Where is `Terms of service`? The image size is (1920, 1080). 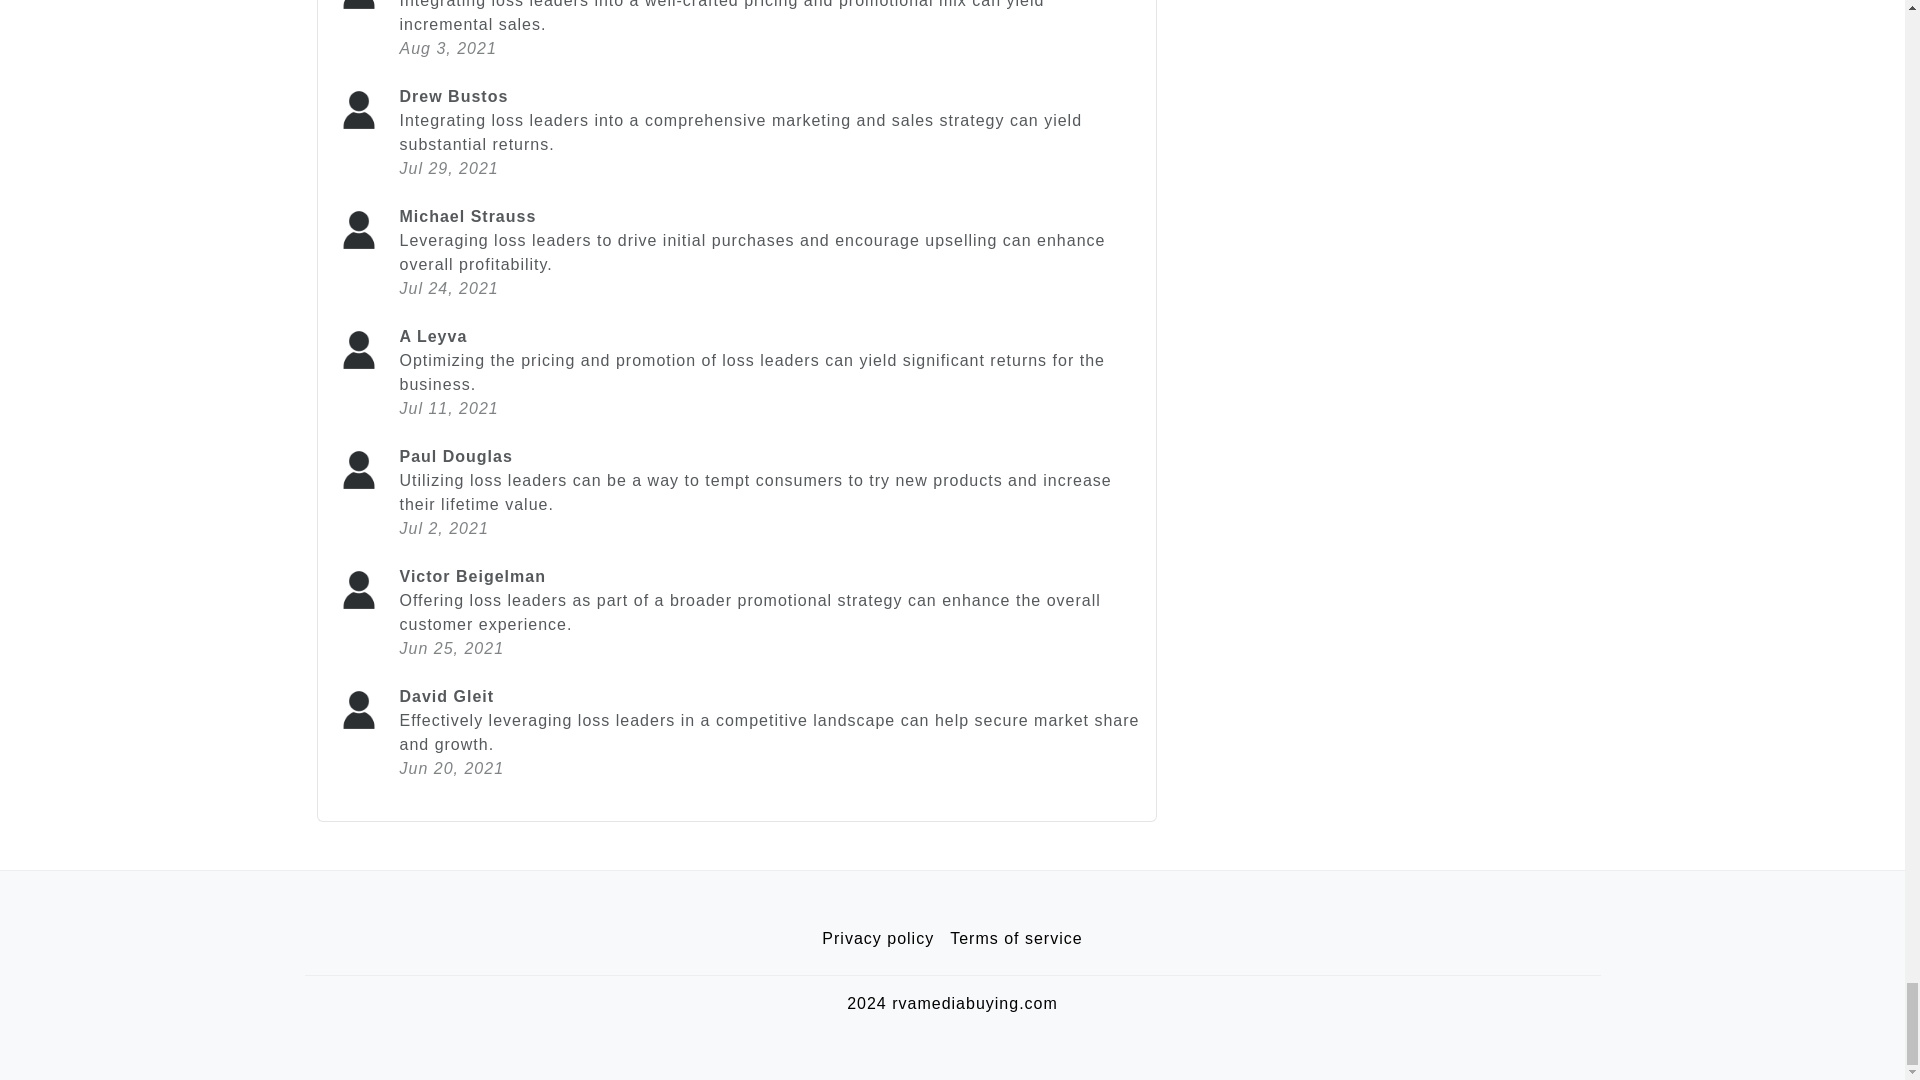 Terms of service is located at coordinates (1016, 939).